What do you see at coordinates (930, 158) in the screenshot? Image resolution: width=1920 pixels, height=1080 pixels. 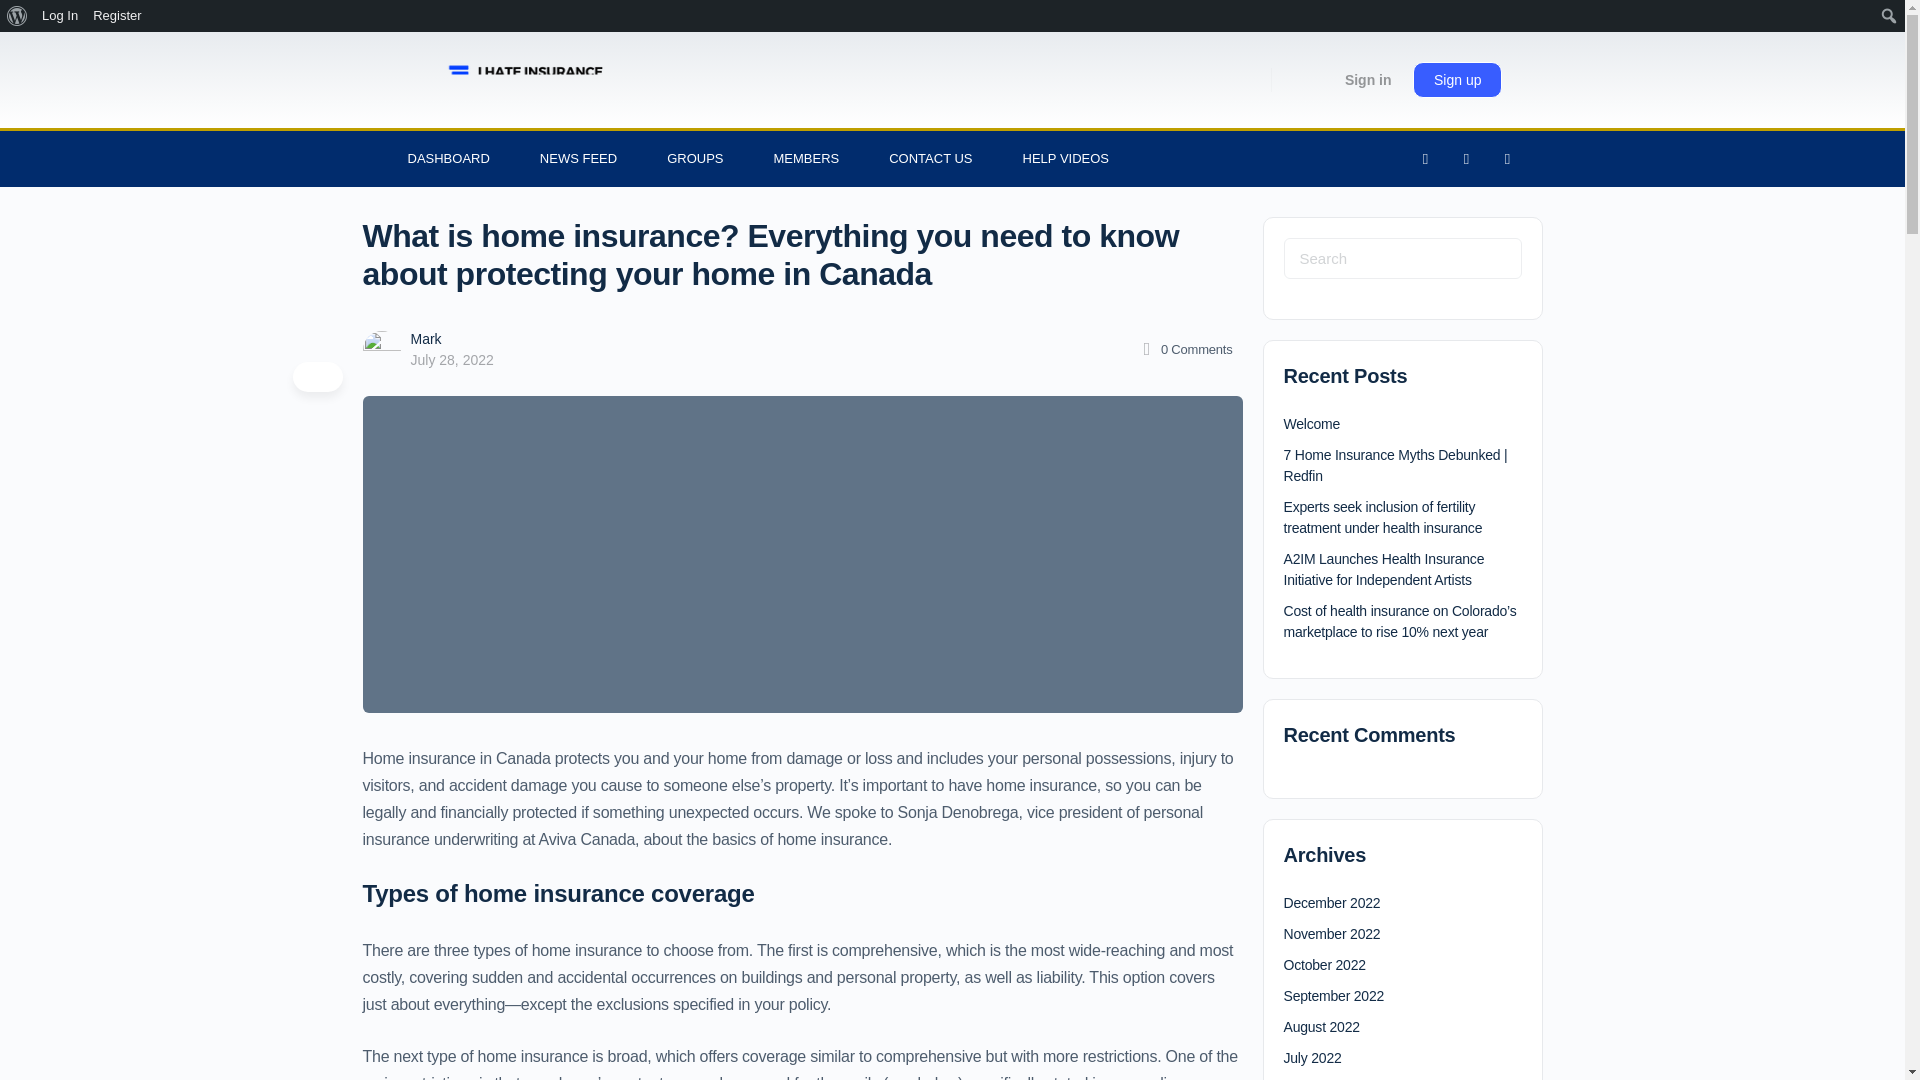 I see `CONTACT US` at bounding box center [930, 158].